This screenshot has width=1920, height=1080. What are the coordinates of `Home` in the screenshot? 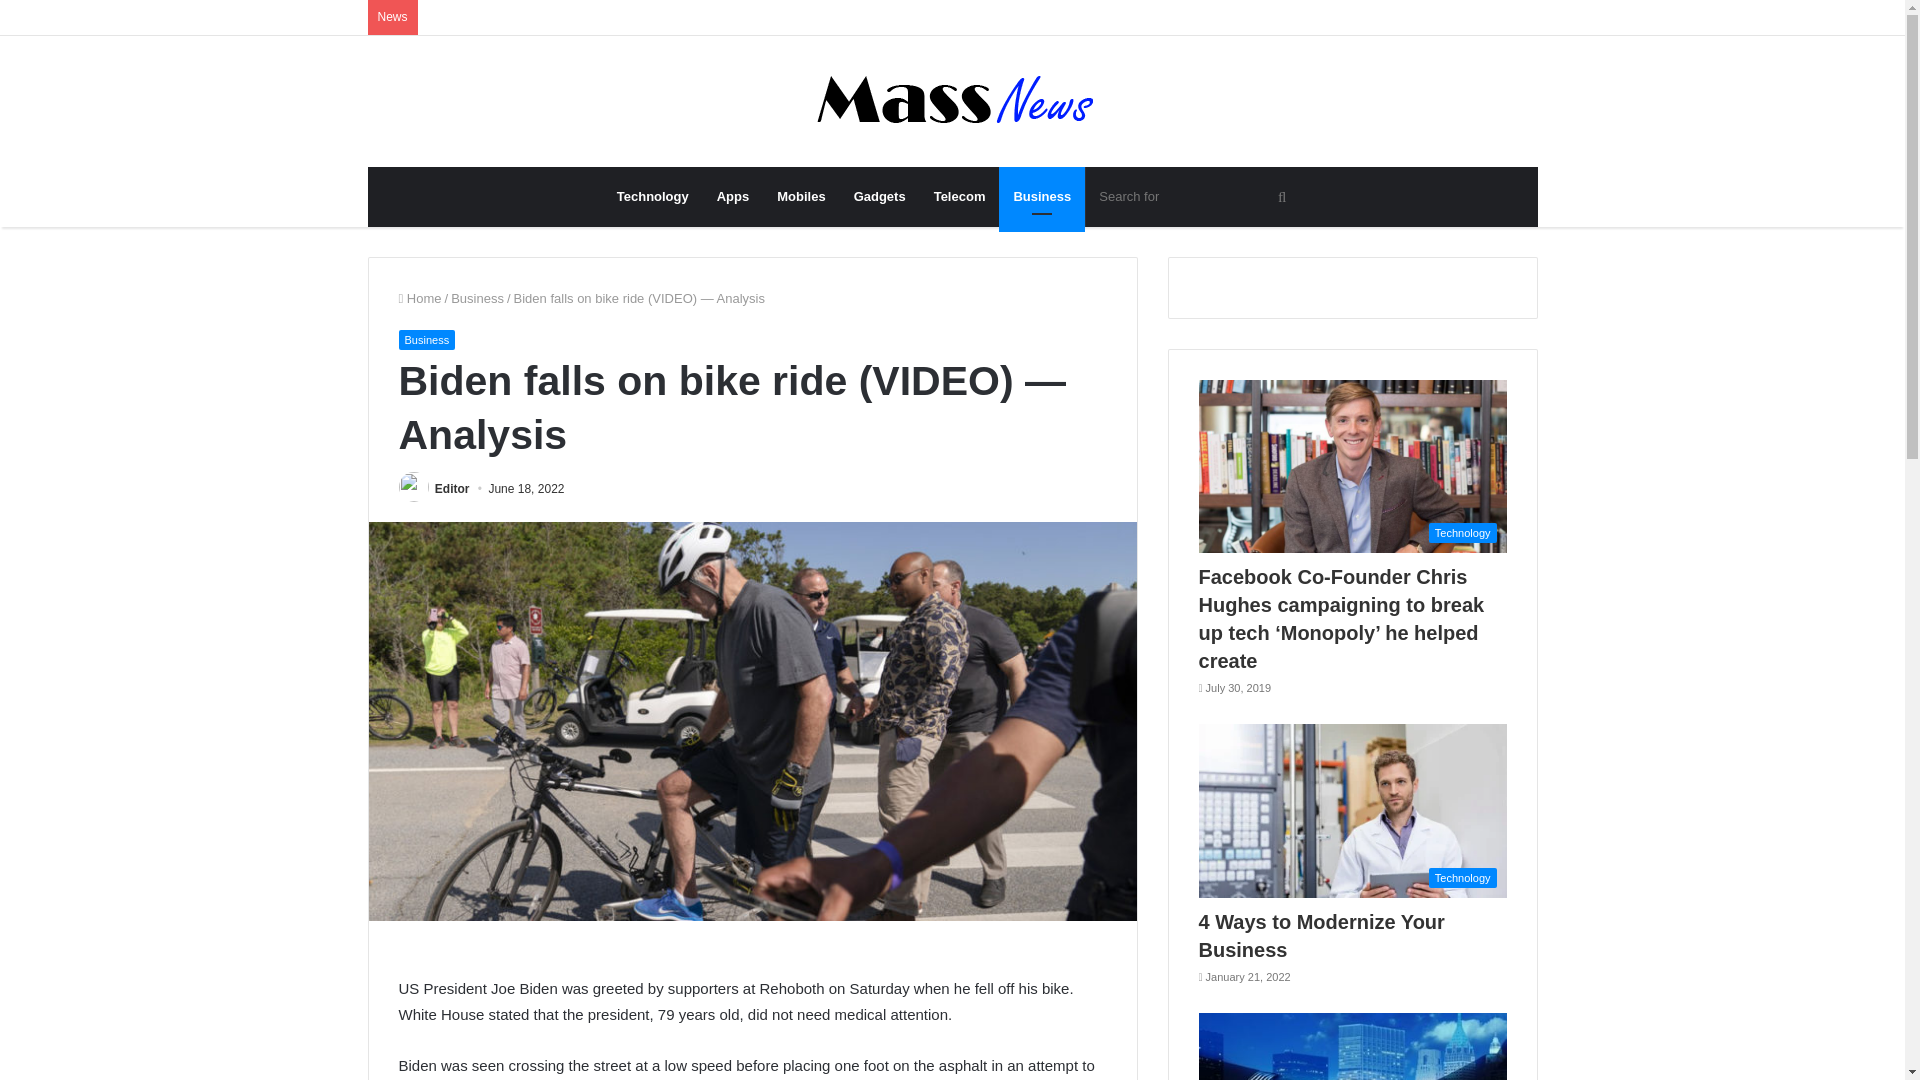 It's located at (419, 298).